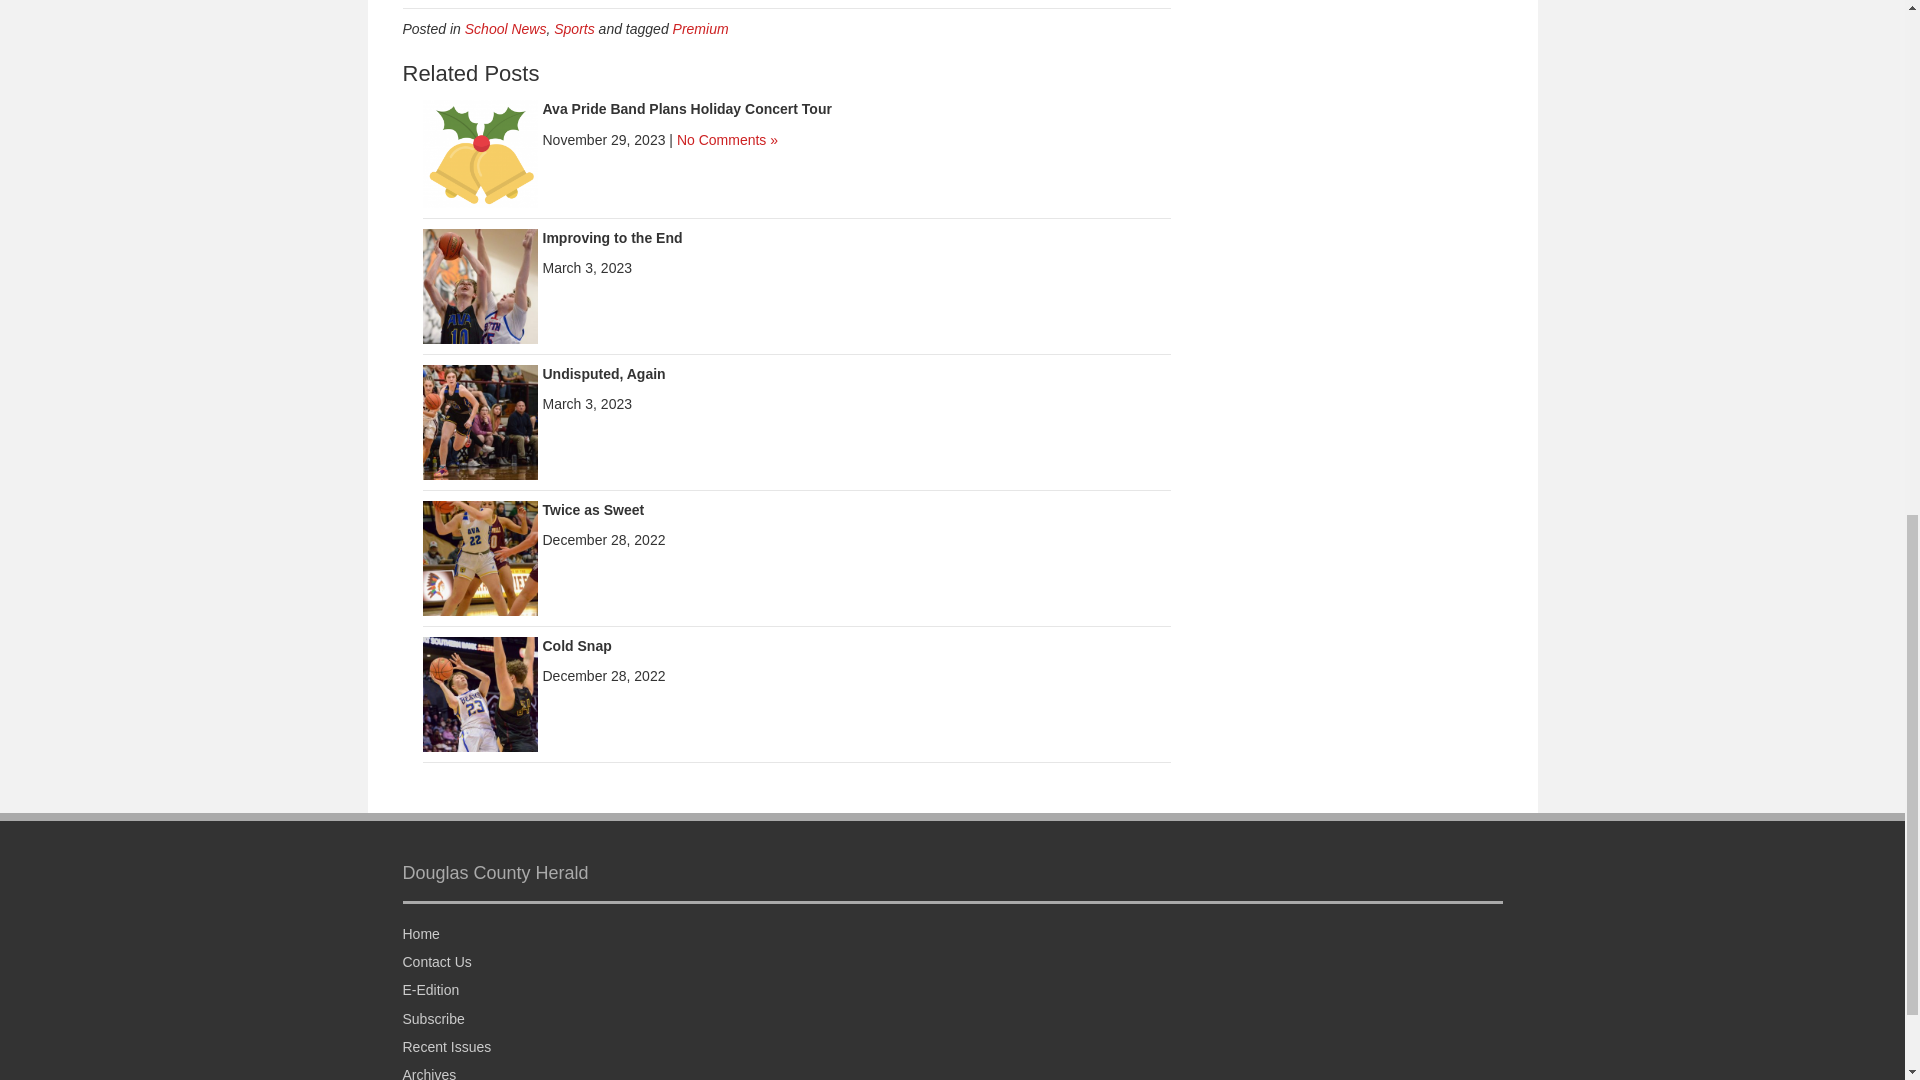 This screenshot has width=1920, height=1080. What do you see at coordinates (480, 152) in the screenshot?
I see `Ava Pride Band Plans Holiday Concert Tour` at bounding box center [480, 152].